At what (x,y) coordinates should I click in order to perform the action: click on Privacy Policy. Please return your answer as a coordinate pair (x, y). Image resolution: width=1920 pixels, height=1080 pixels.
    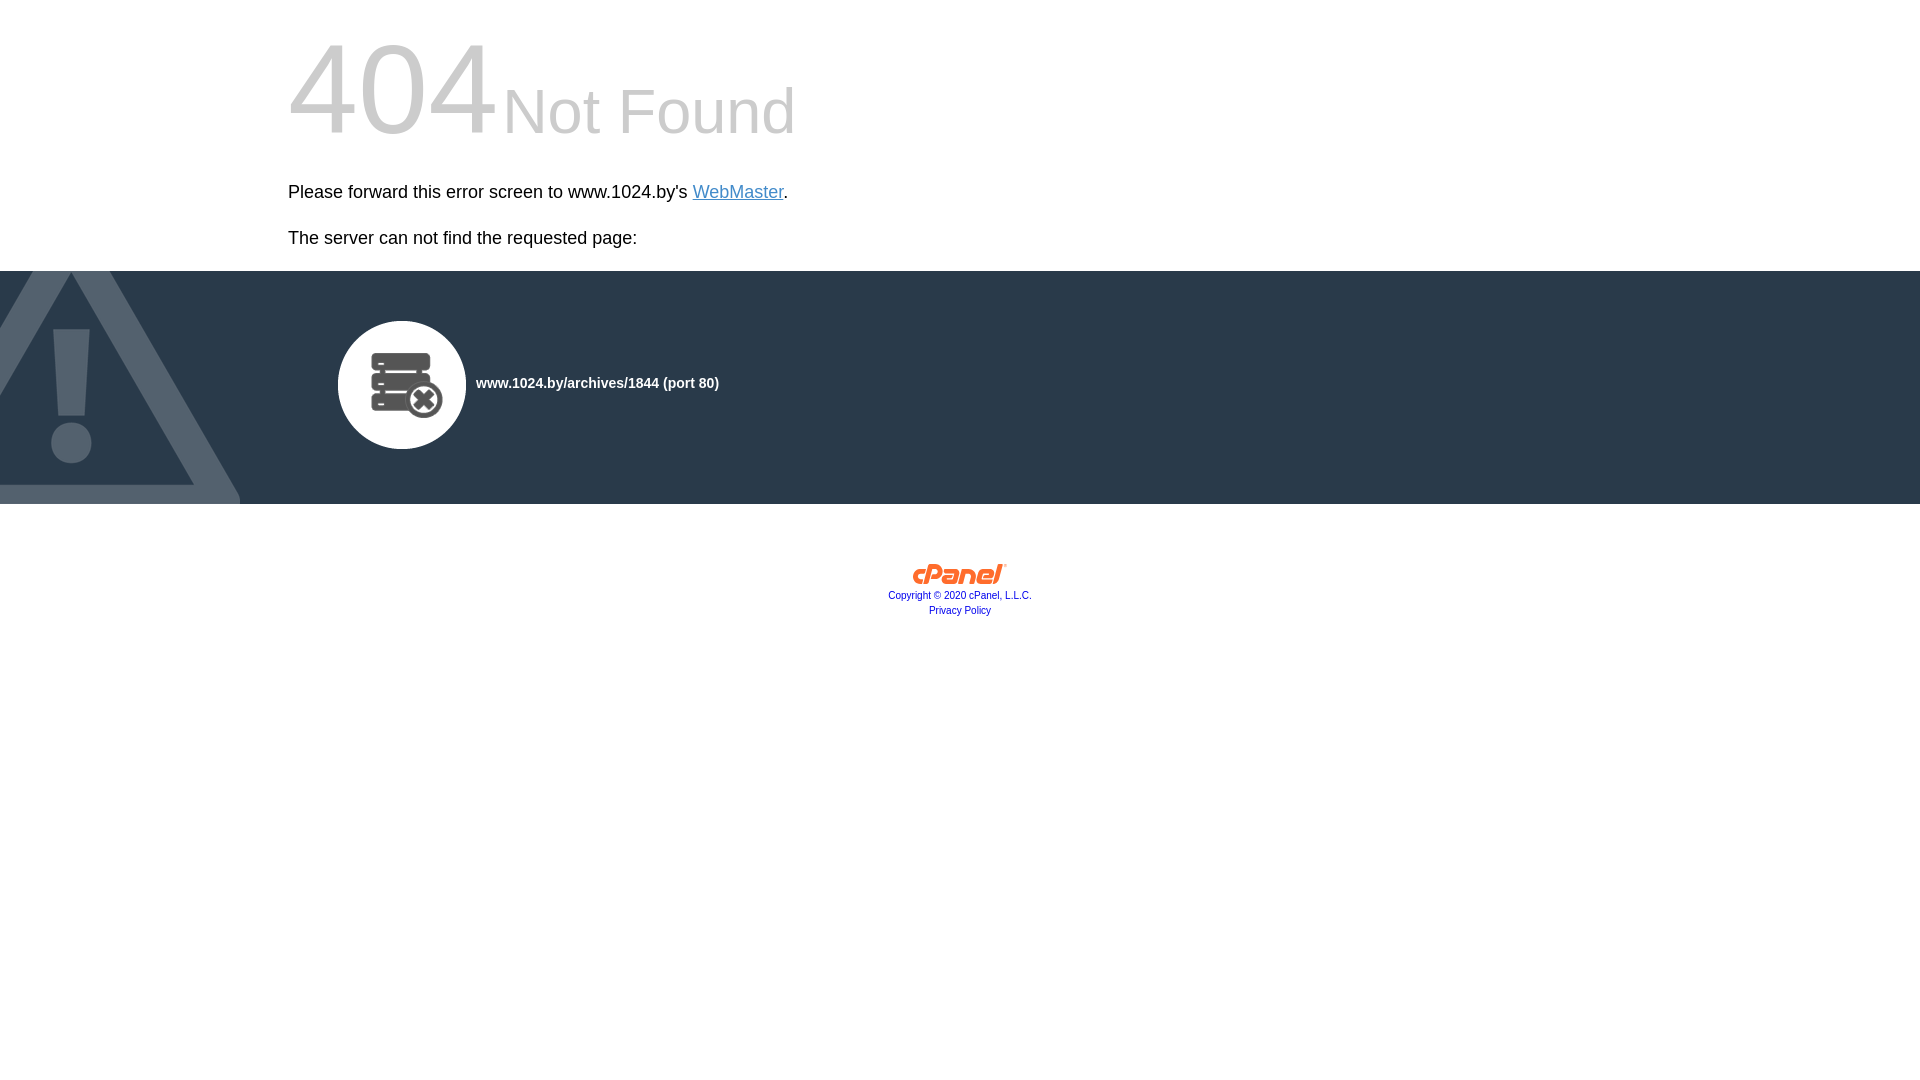
    Looking at the image, I should click on (960, 610).